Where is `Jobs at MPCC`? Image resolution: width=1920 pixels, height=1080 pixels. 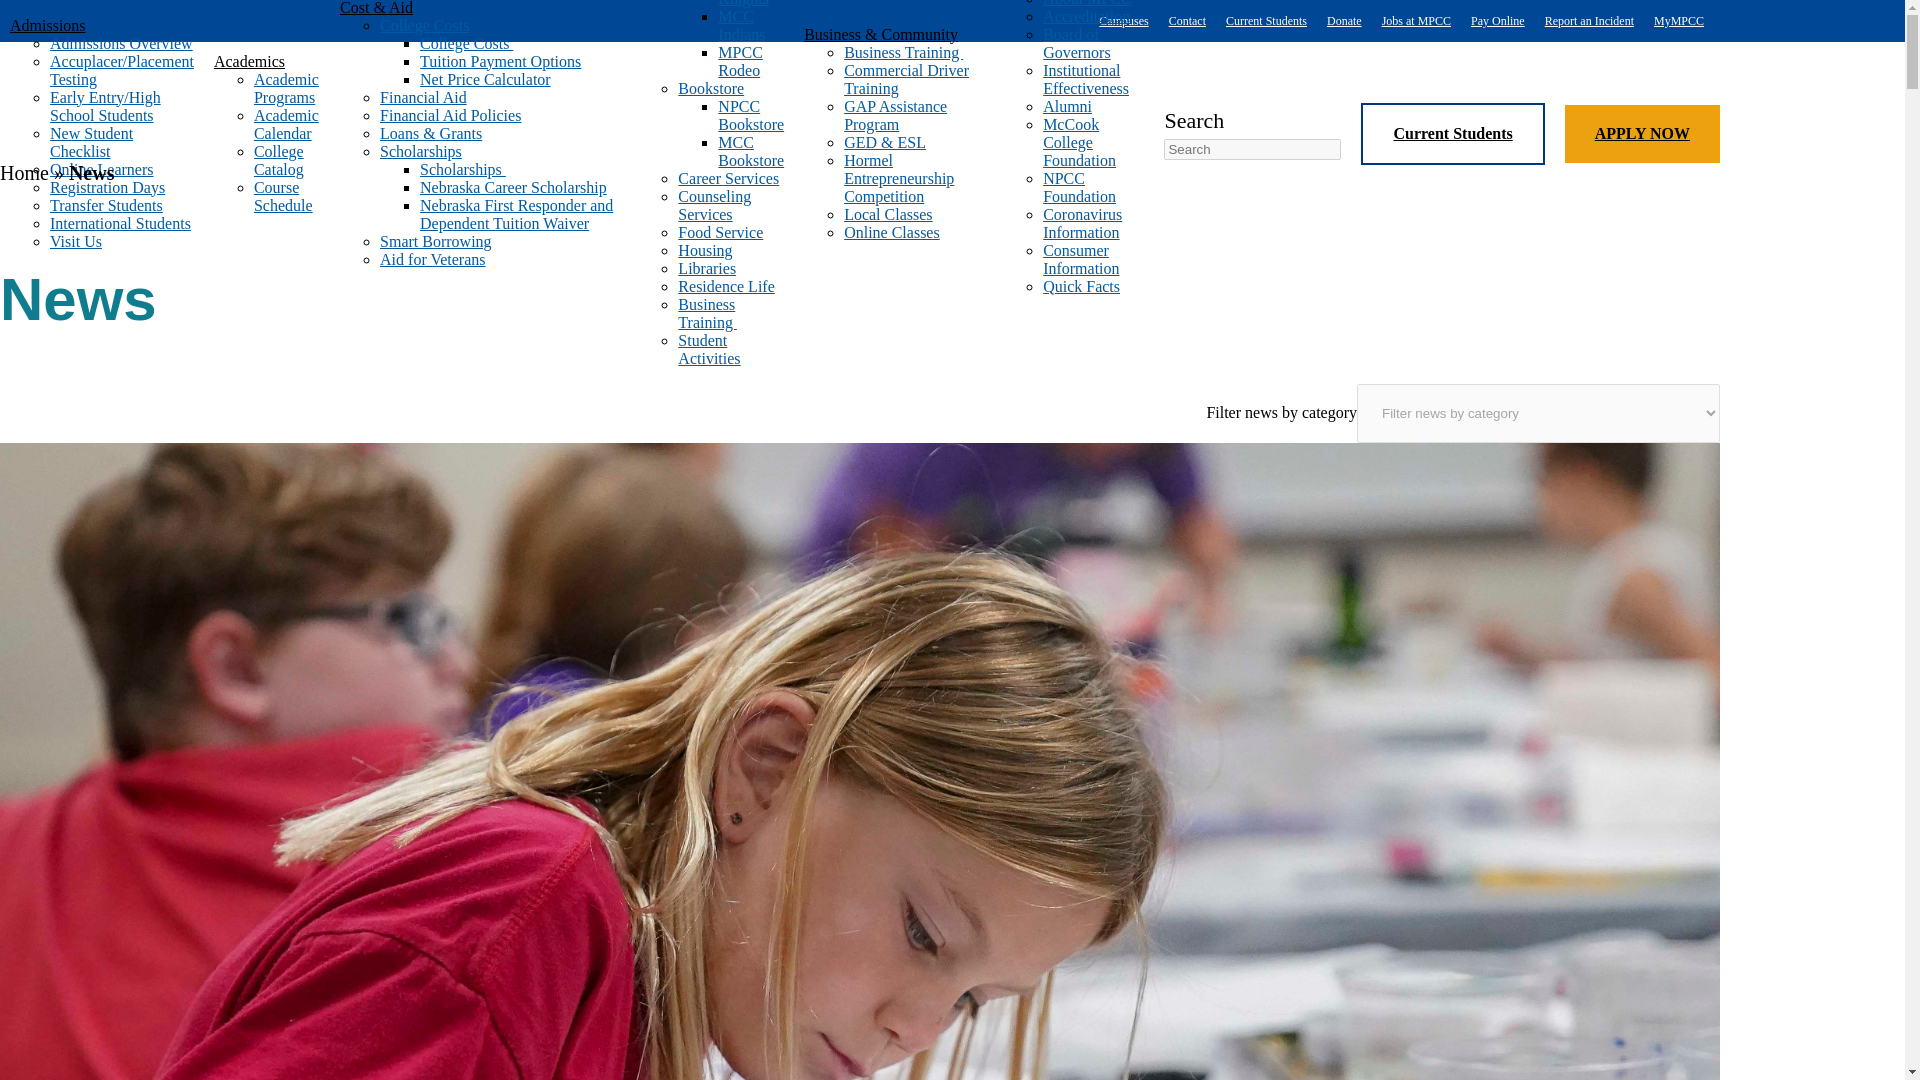 Jobs at MPCC is located at coordinates (1416, 21).